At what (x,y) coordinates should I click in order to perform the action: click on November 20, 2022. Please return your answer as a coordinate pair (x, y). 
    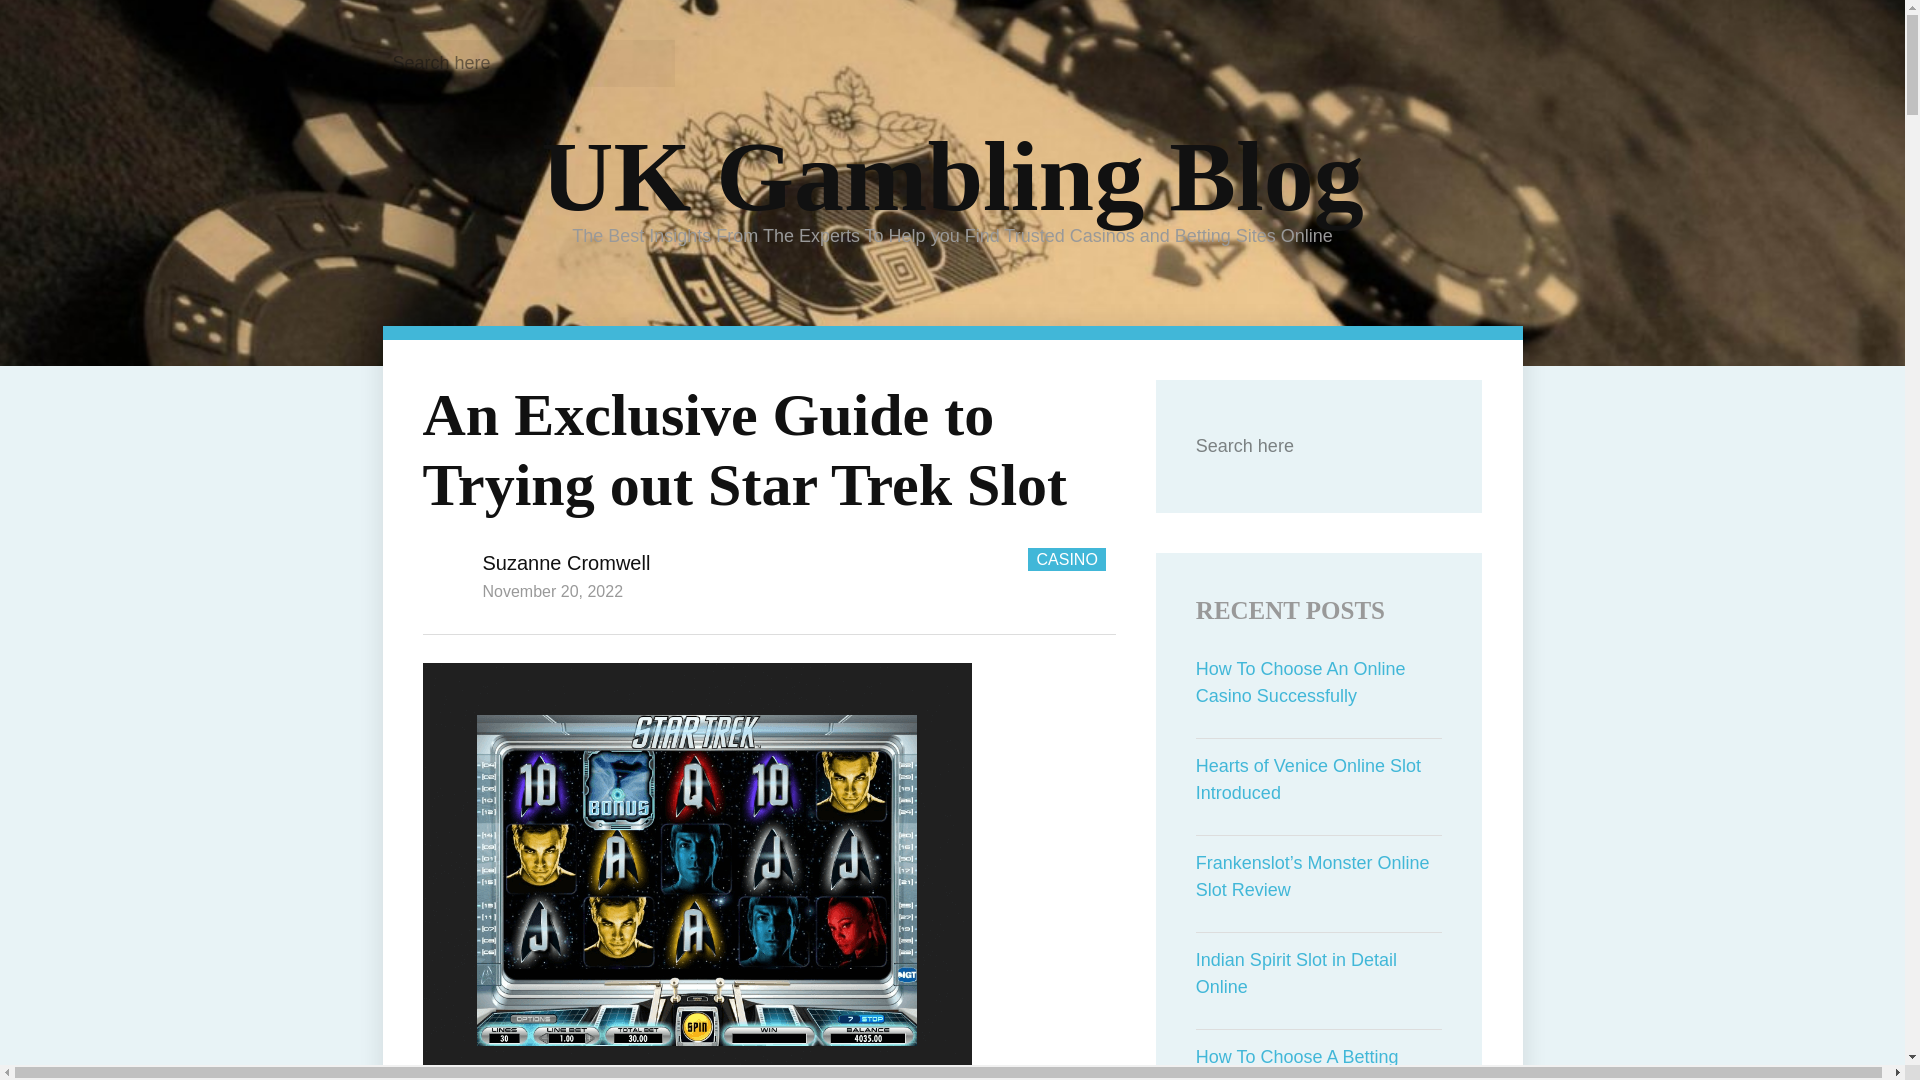
    Looking at the image, I should click on (552, 592).